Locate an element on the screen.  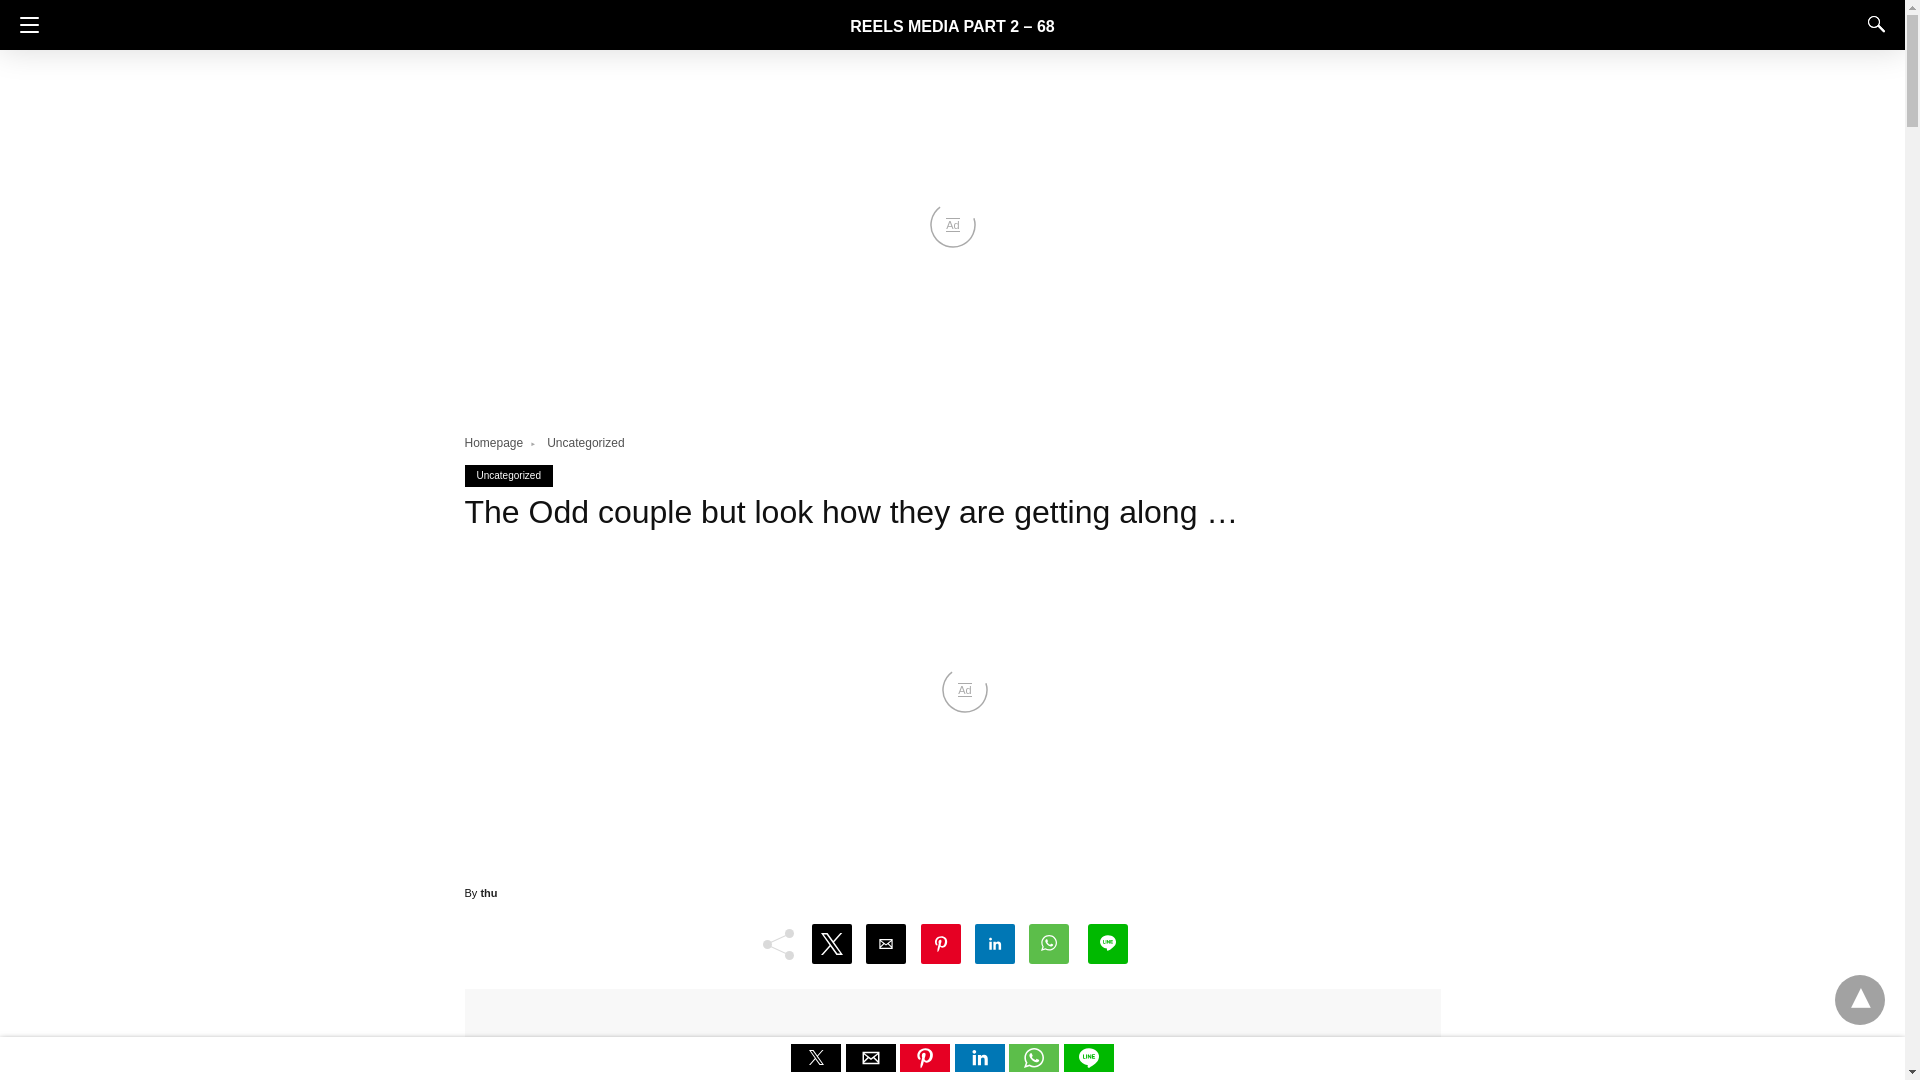
Homepage is located at coordinates (502, 443).